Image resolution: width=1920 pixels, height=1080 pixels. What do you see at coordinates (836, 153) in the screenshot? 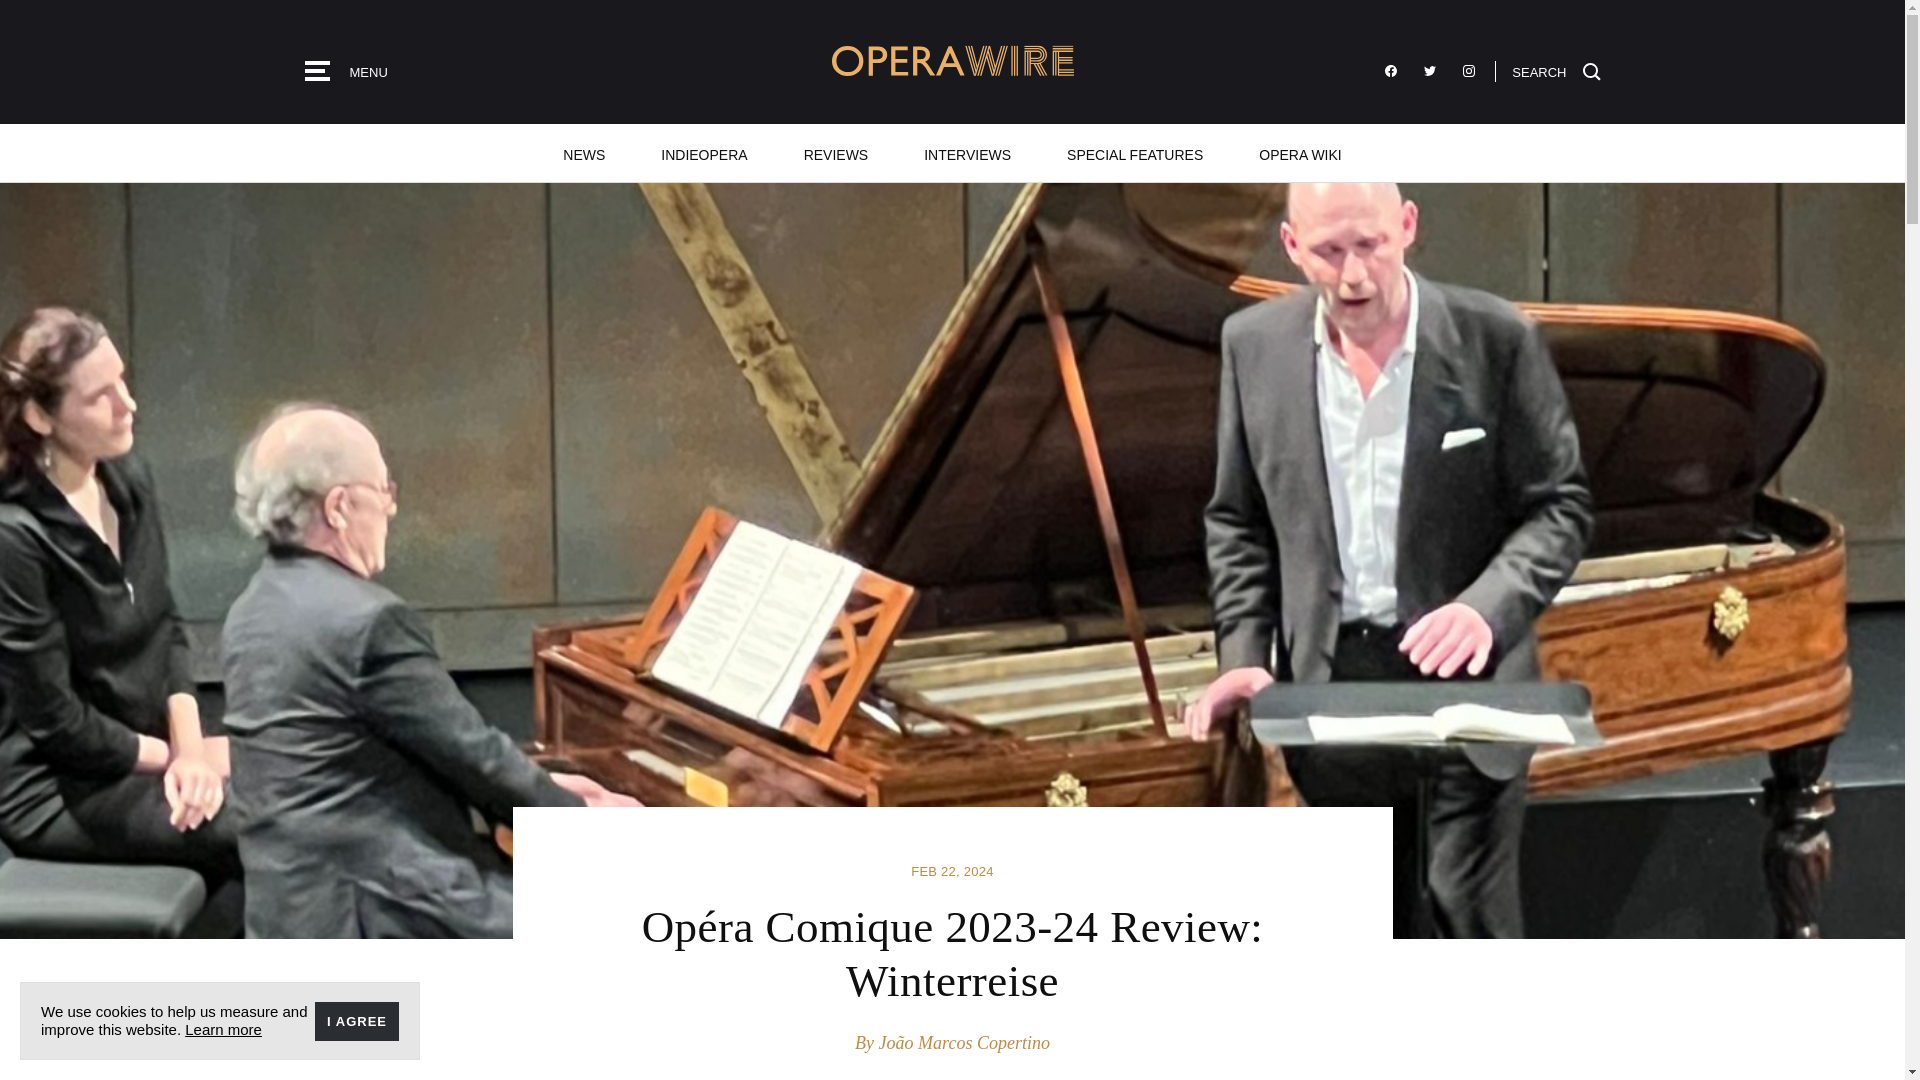
I see `REVIEWS` at bounding box center [836, 153].